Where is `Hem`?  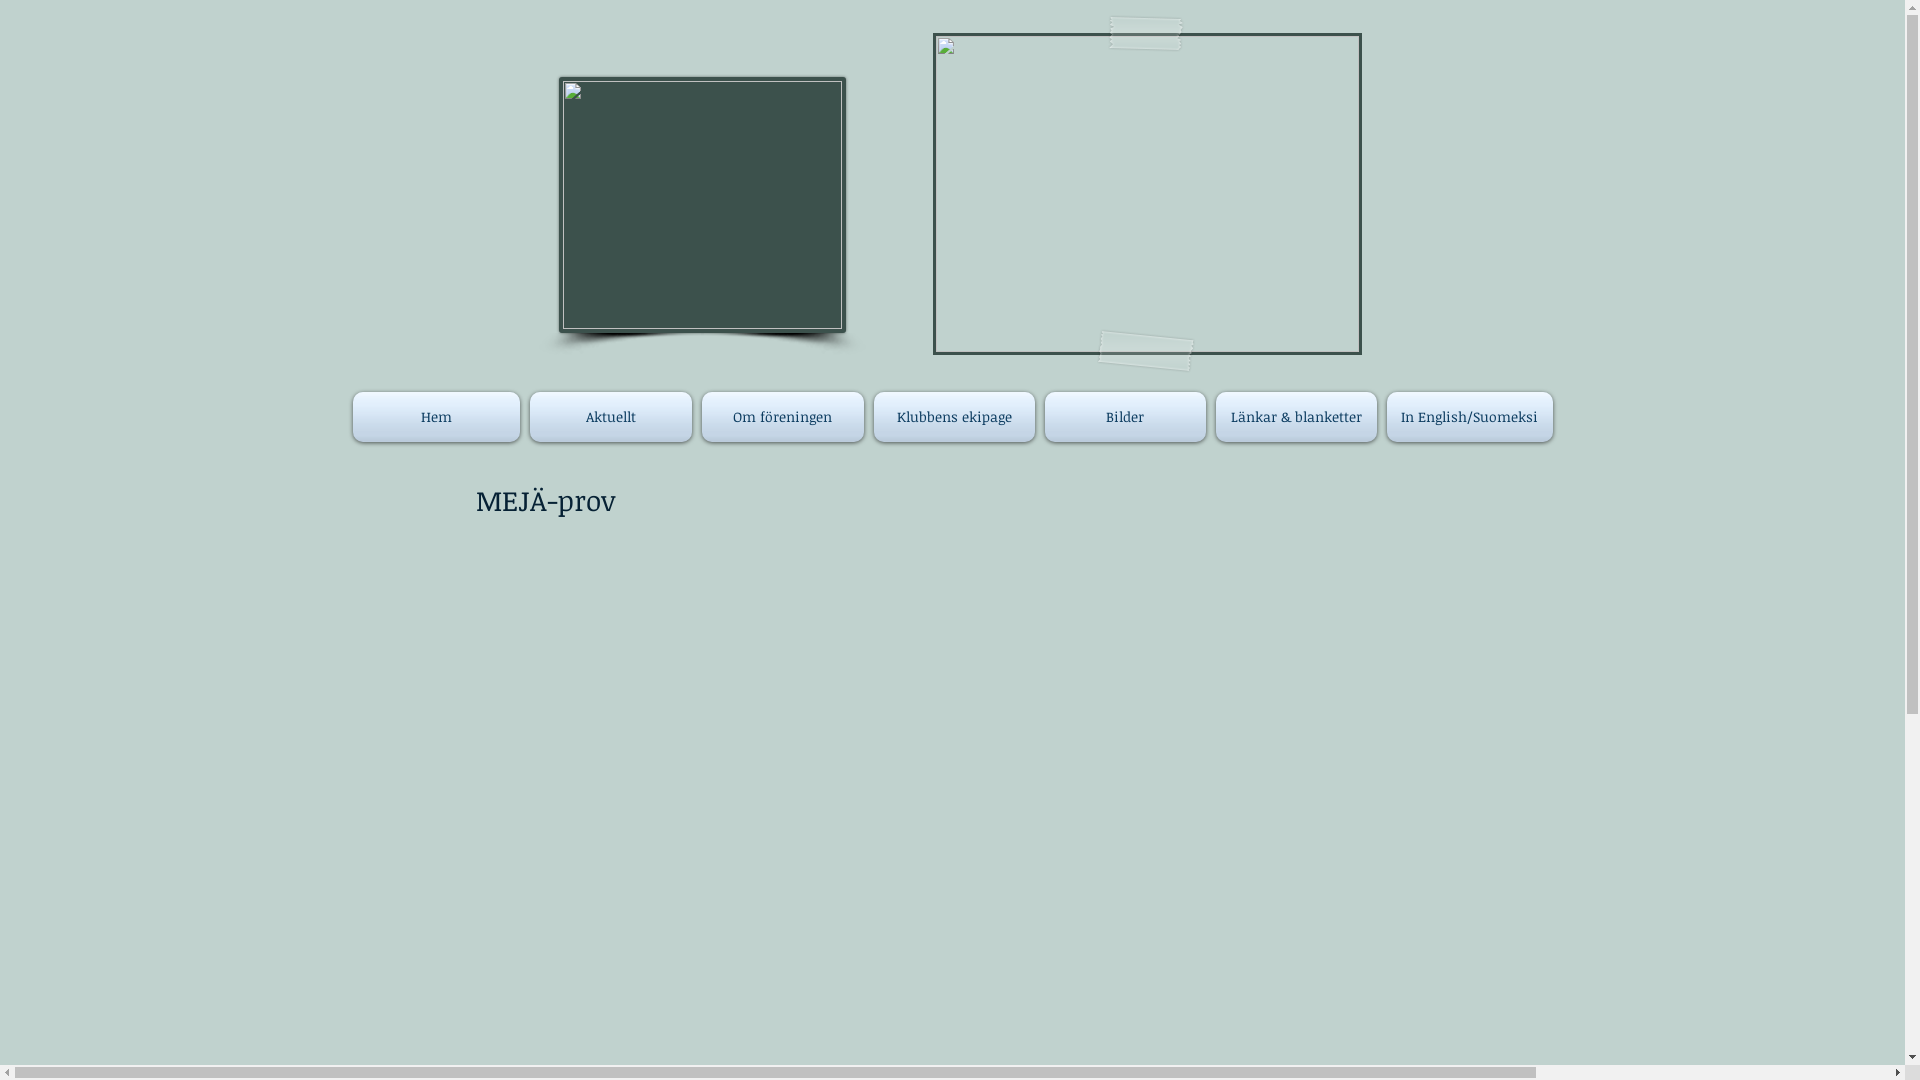
Hem is located at coordinates (438, 417).